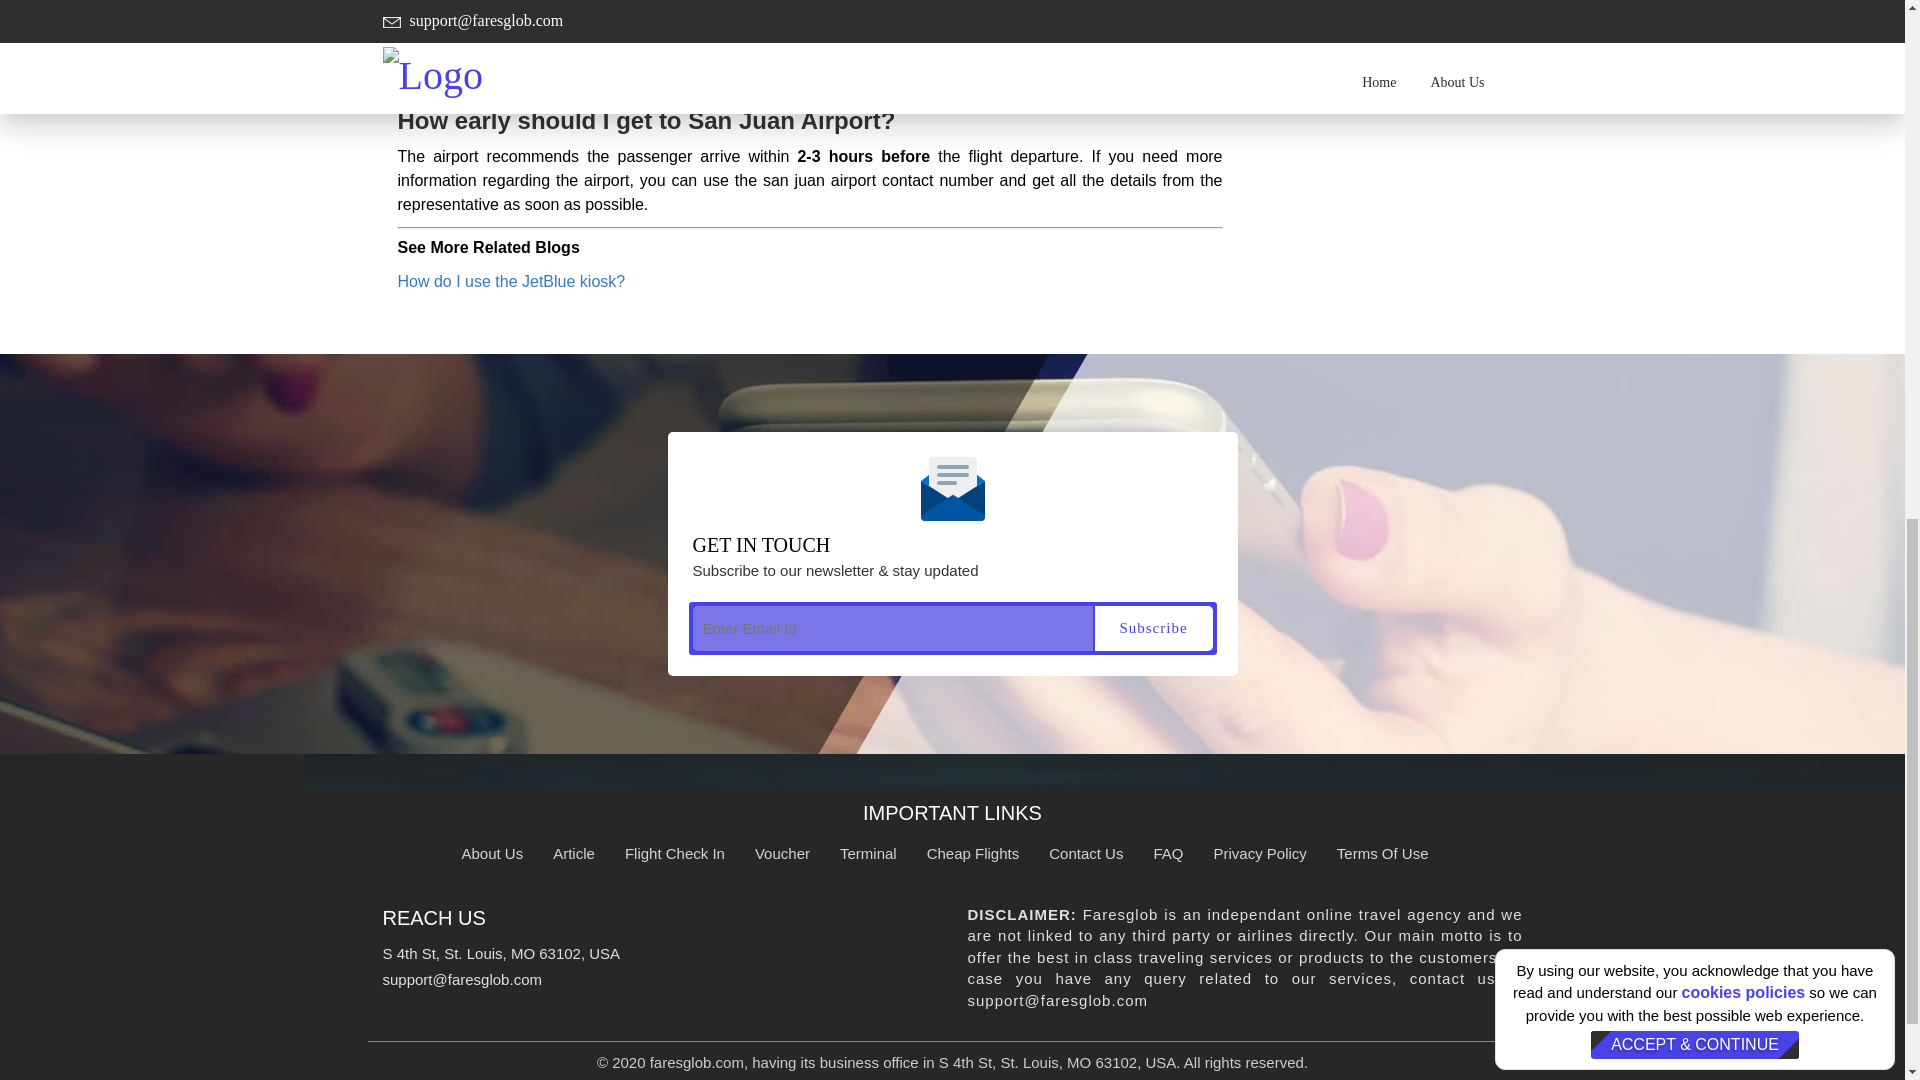  What do you see at coordinates (1152, 628) in the screenshot?
I see `Subscribe` at bounding box center [1152, 628].